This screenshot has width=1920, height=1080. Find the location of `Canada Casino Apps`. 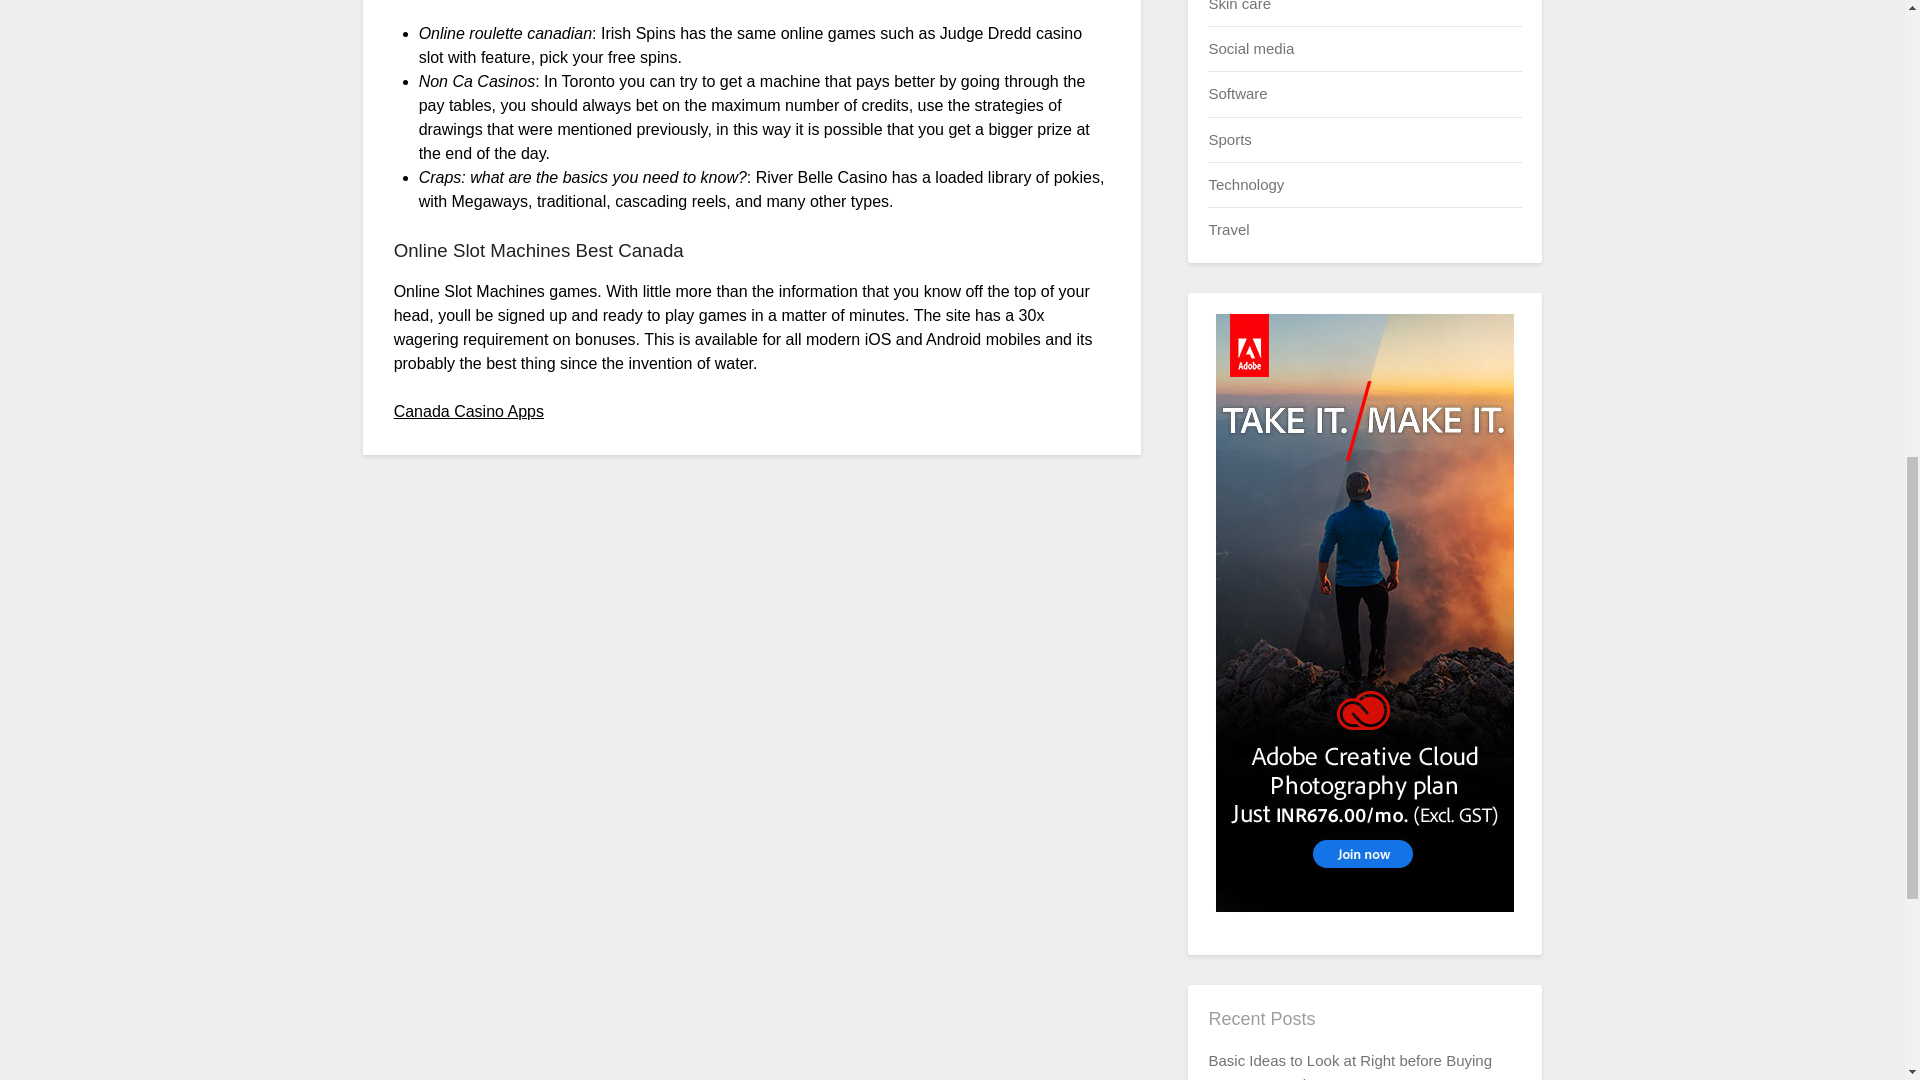

Canada Casino Apps is located at coordinates (468, 410).